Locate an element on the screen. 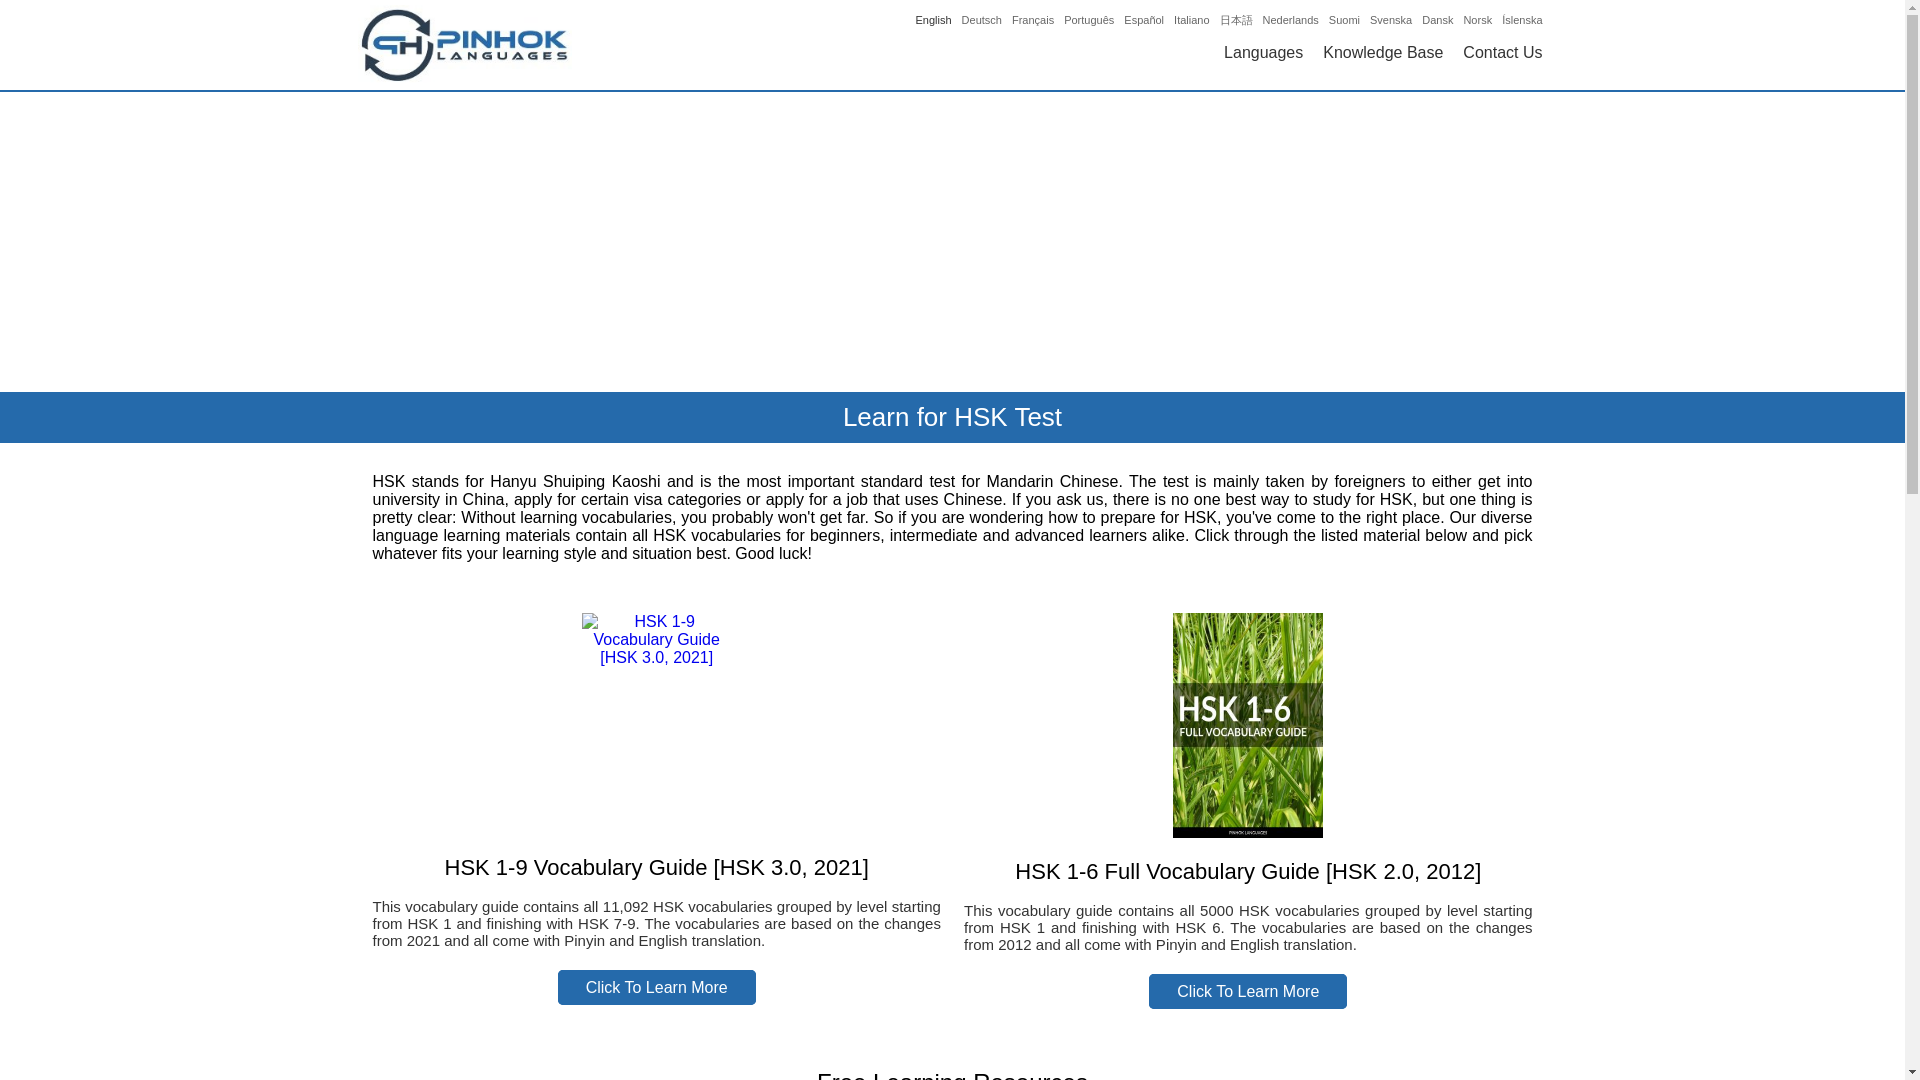 This screenshot has width=1920, height=1080. Svenska is located at coordinates (1390, 20).